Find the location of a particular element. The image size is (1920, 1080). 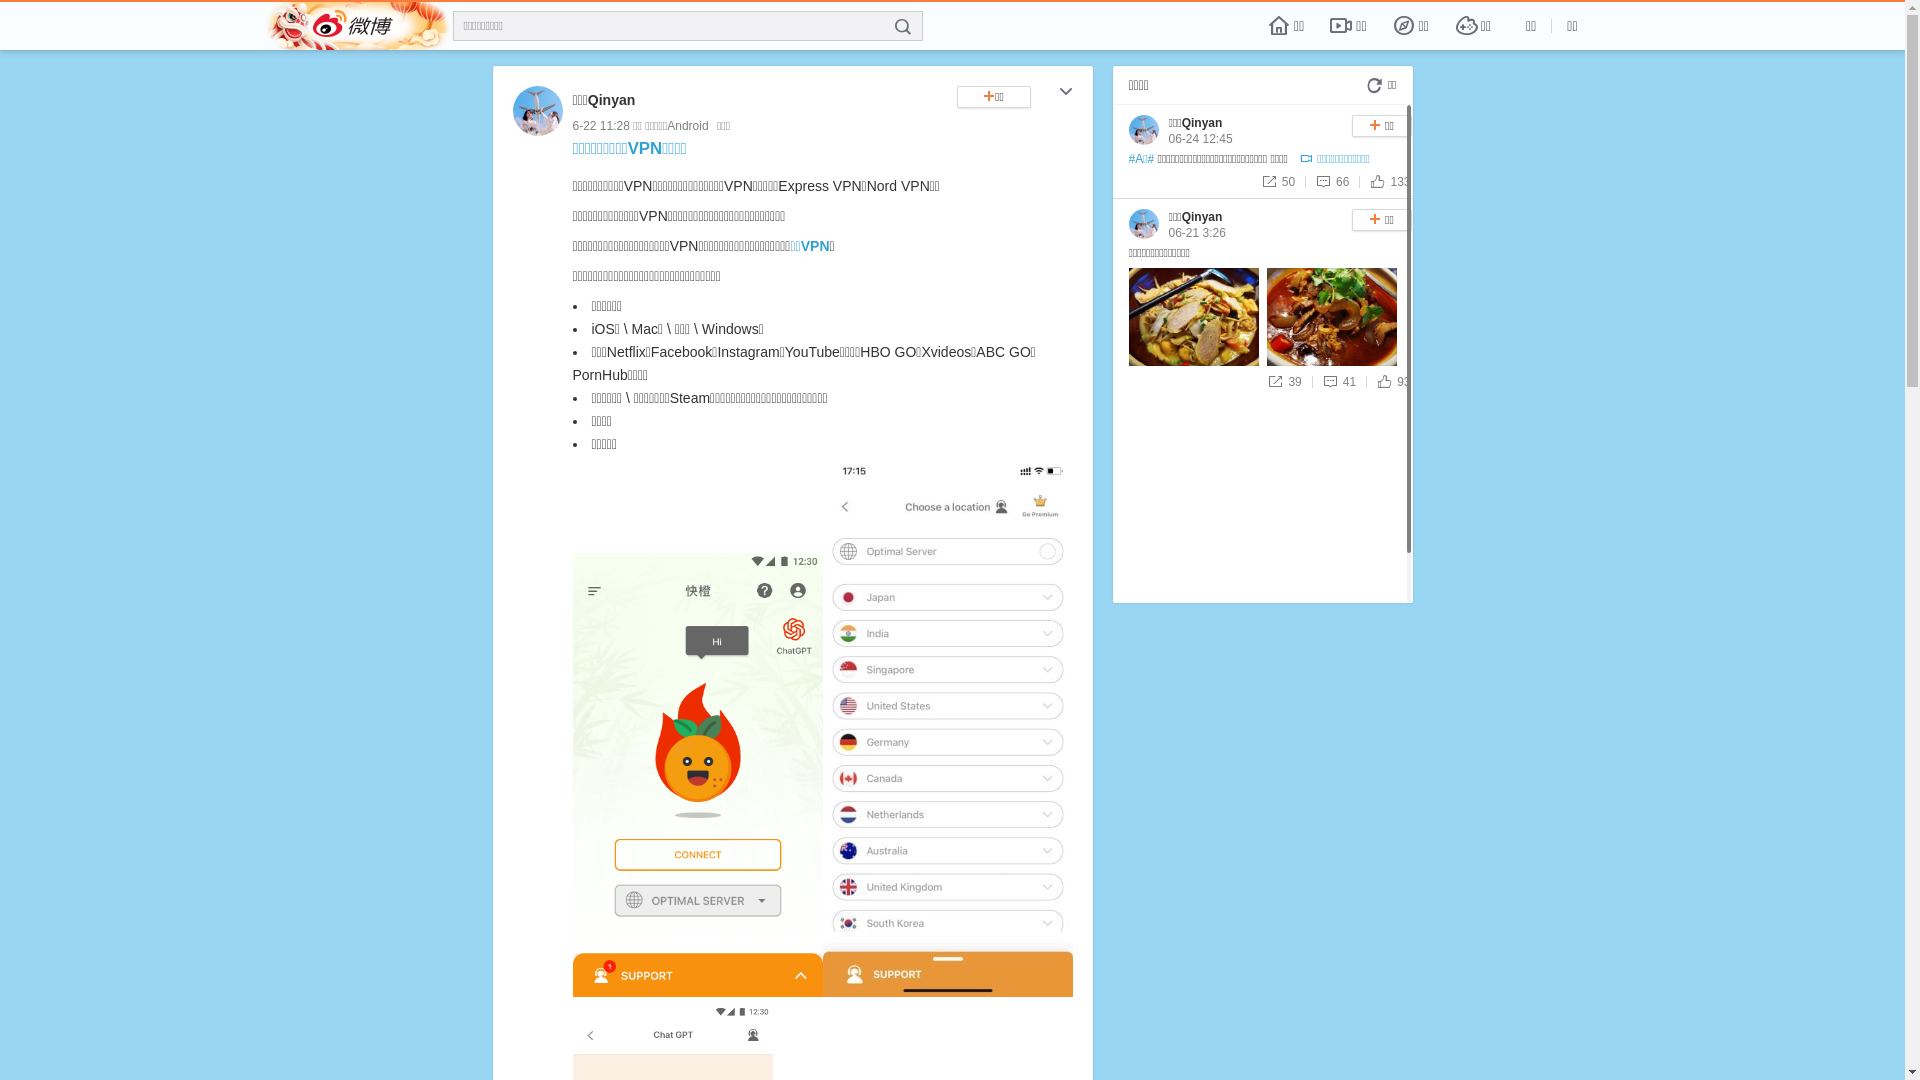

c is located at coordinates (1066, 94).